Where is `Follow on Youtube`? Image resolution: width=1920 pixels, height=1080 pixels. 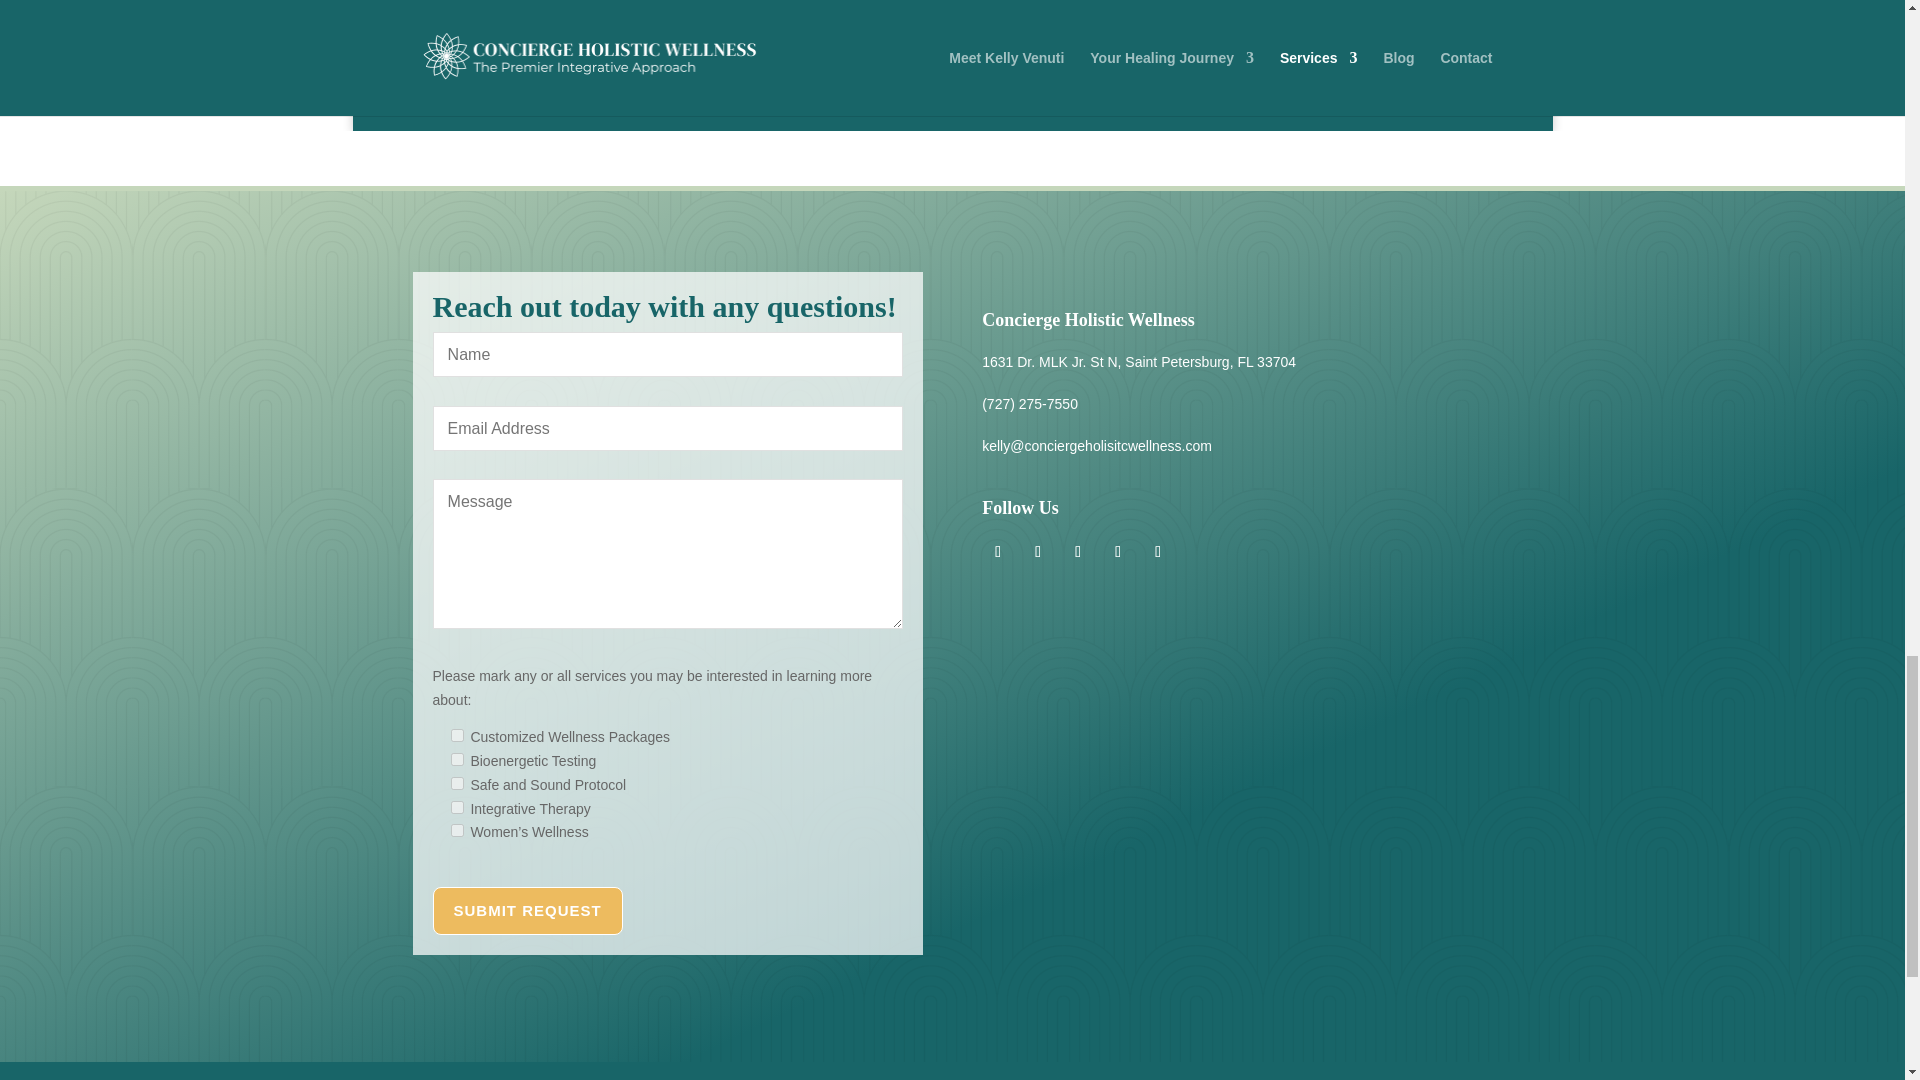 Follow on Youtube is located at coordinates (1158, 552).